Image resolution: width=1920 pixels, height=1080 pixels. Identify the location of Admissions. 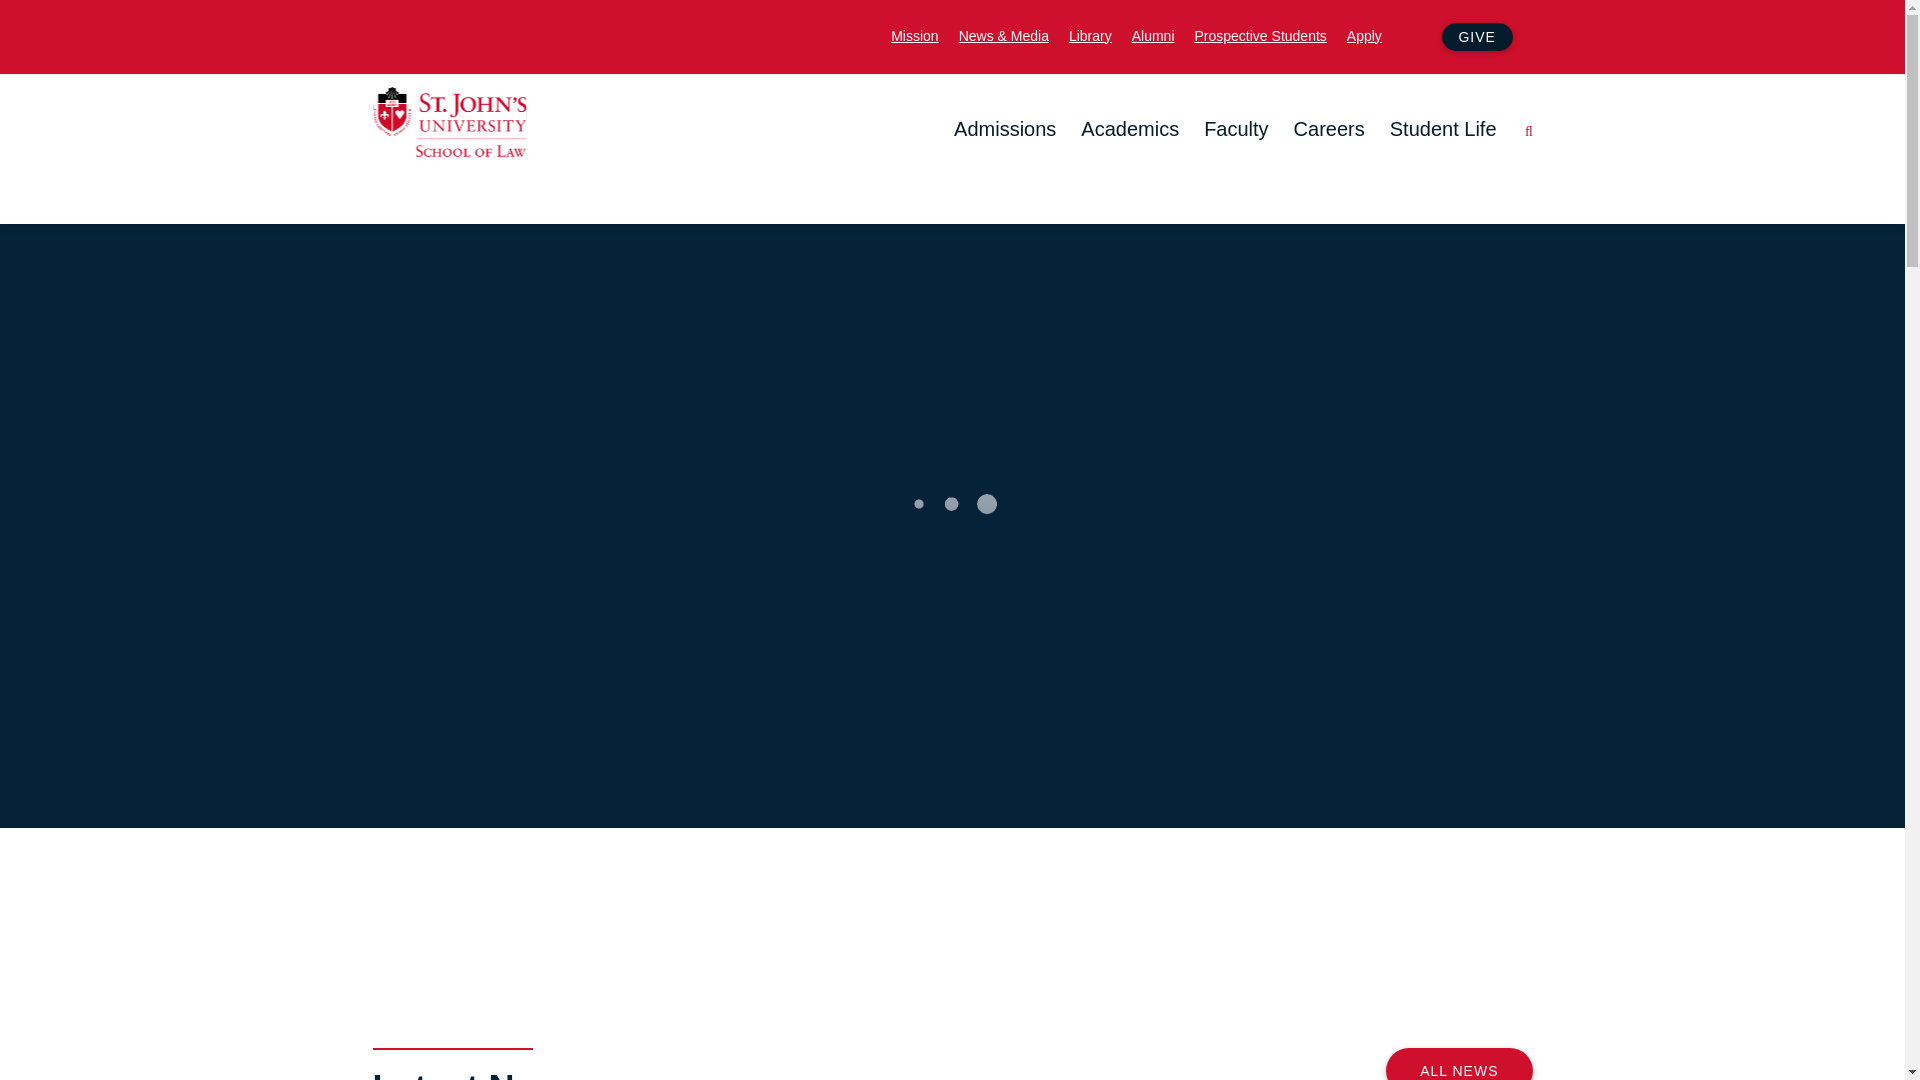
(1005, 129).